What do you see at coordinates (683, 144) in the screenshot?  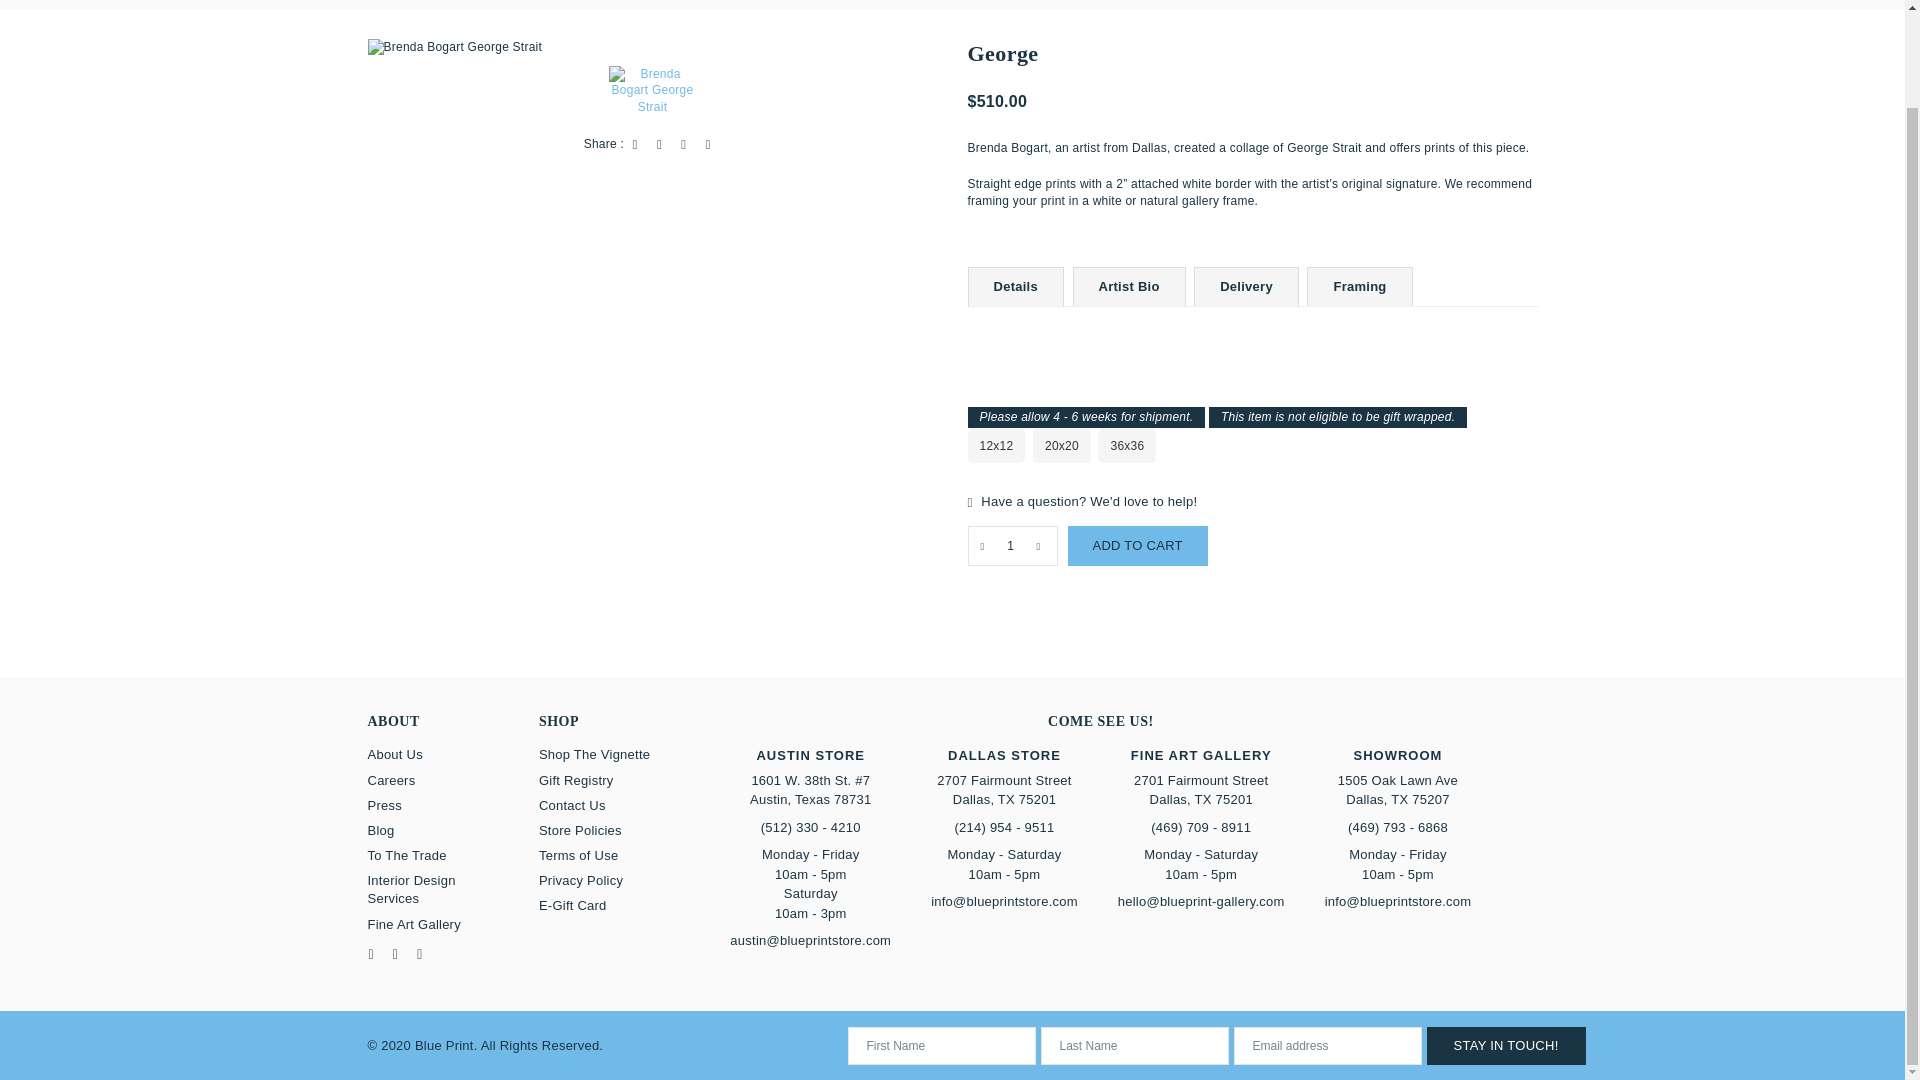 I see `Pin on Pinterest` at bounding box center [683, 144].